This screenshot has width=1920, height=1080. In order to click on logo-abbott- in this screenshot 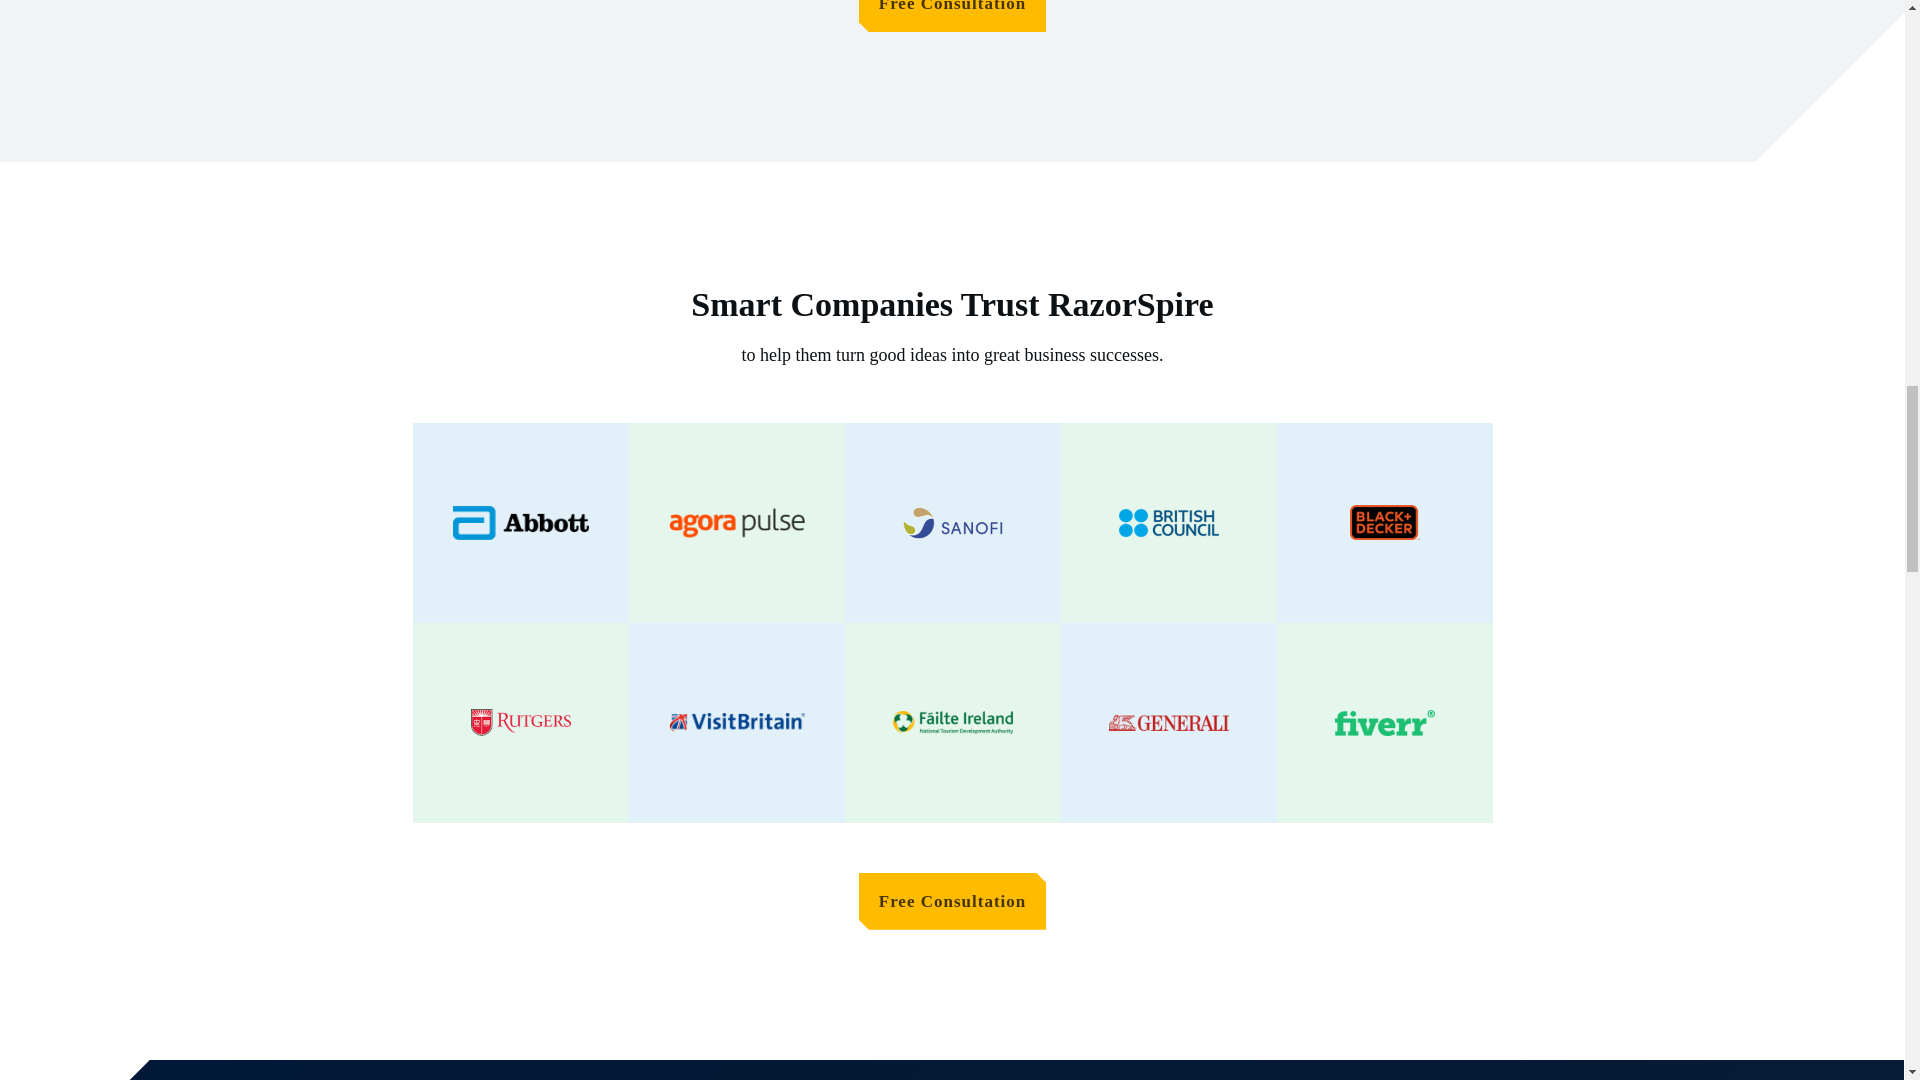, I will do `click(519, 523)`.